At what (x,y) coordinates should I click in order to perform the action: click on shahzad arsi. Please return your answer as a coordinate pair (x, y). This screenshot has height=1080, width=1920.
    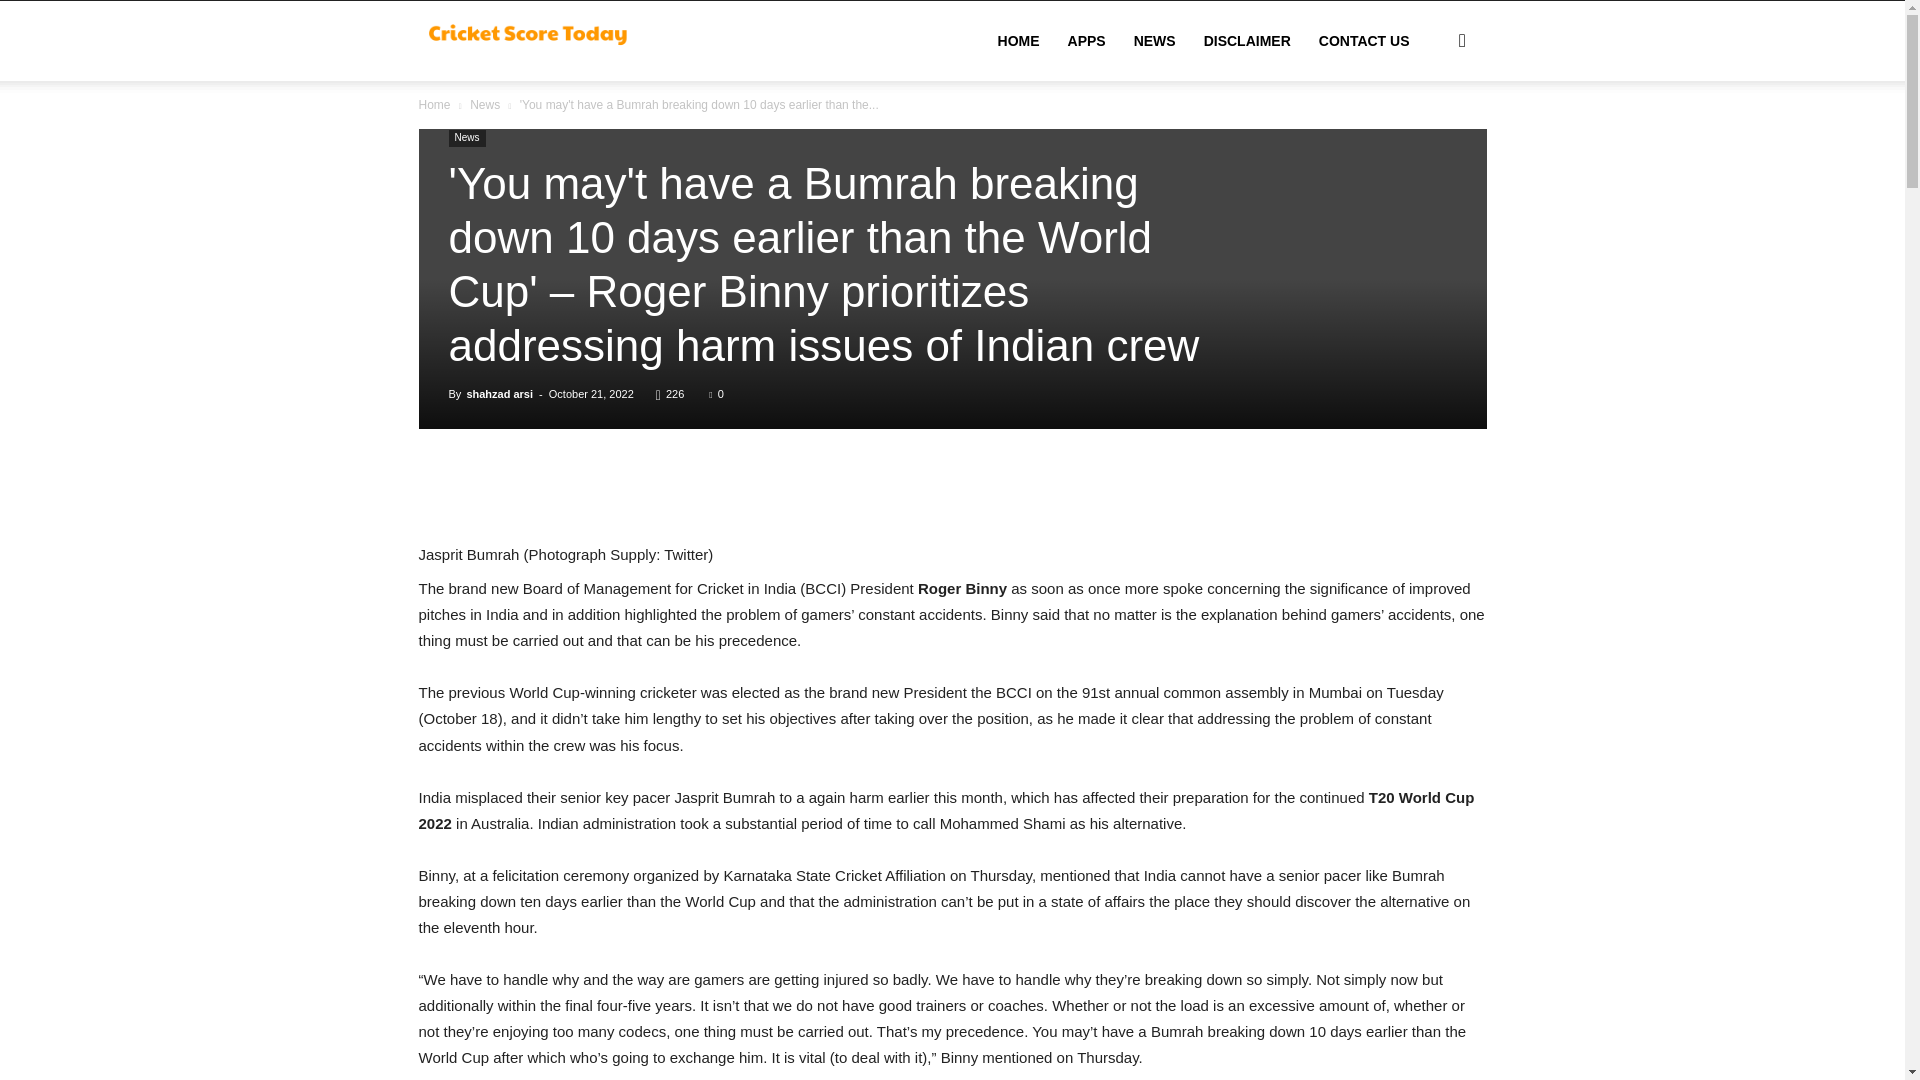
    Looking at the image, I should click on (500, 393).